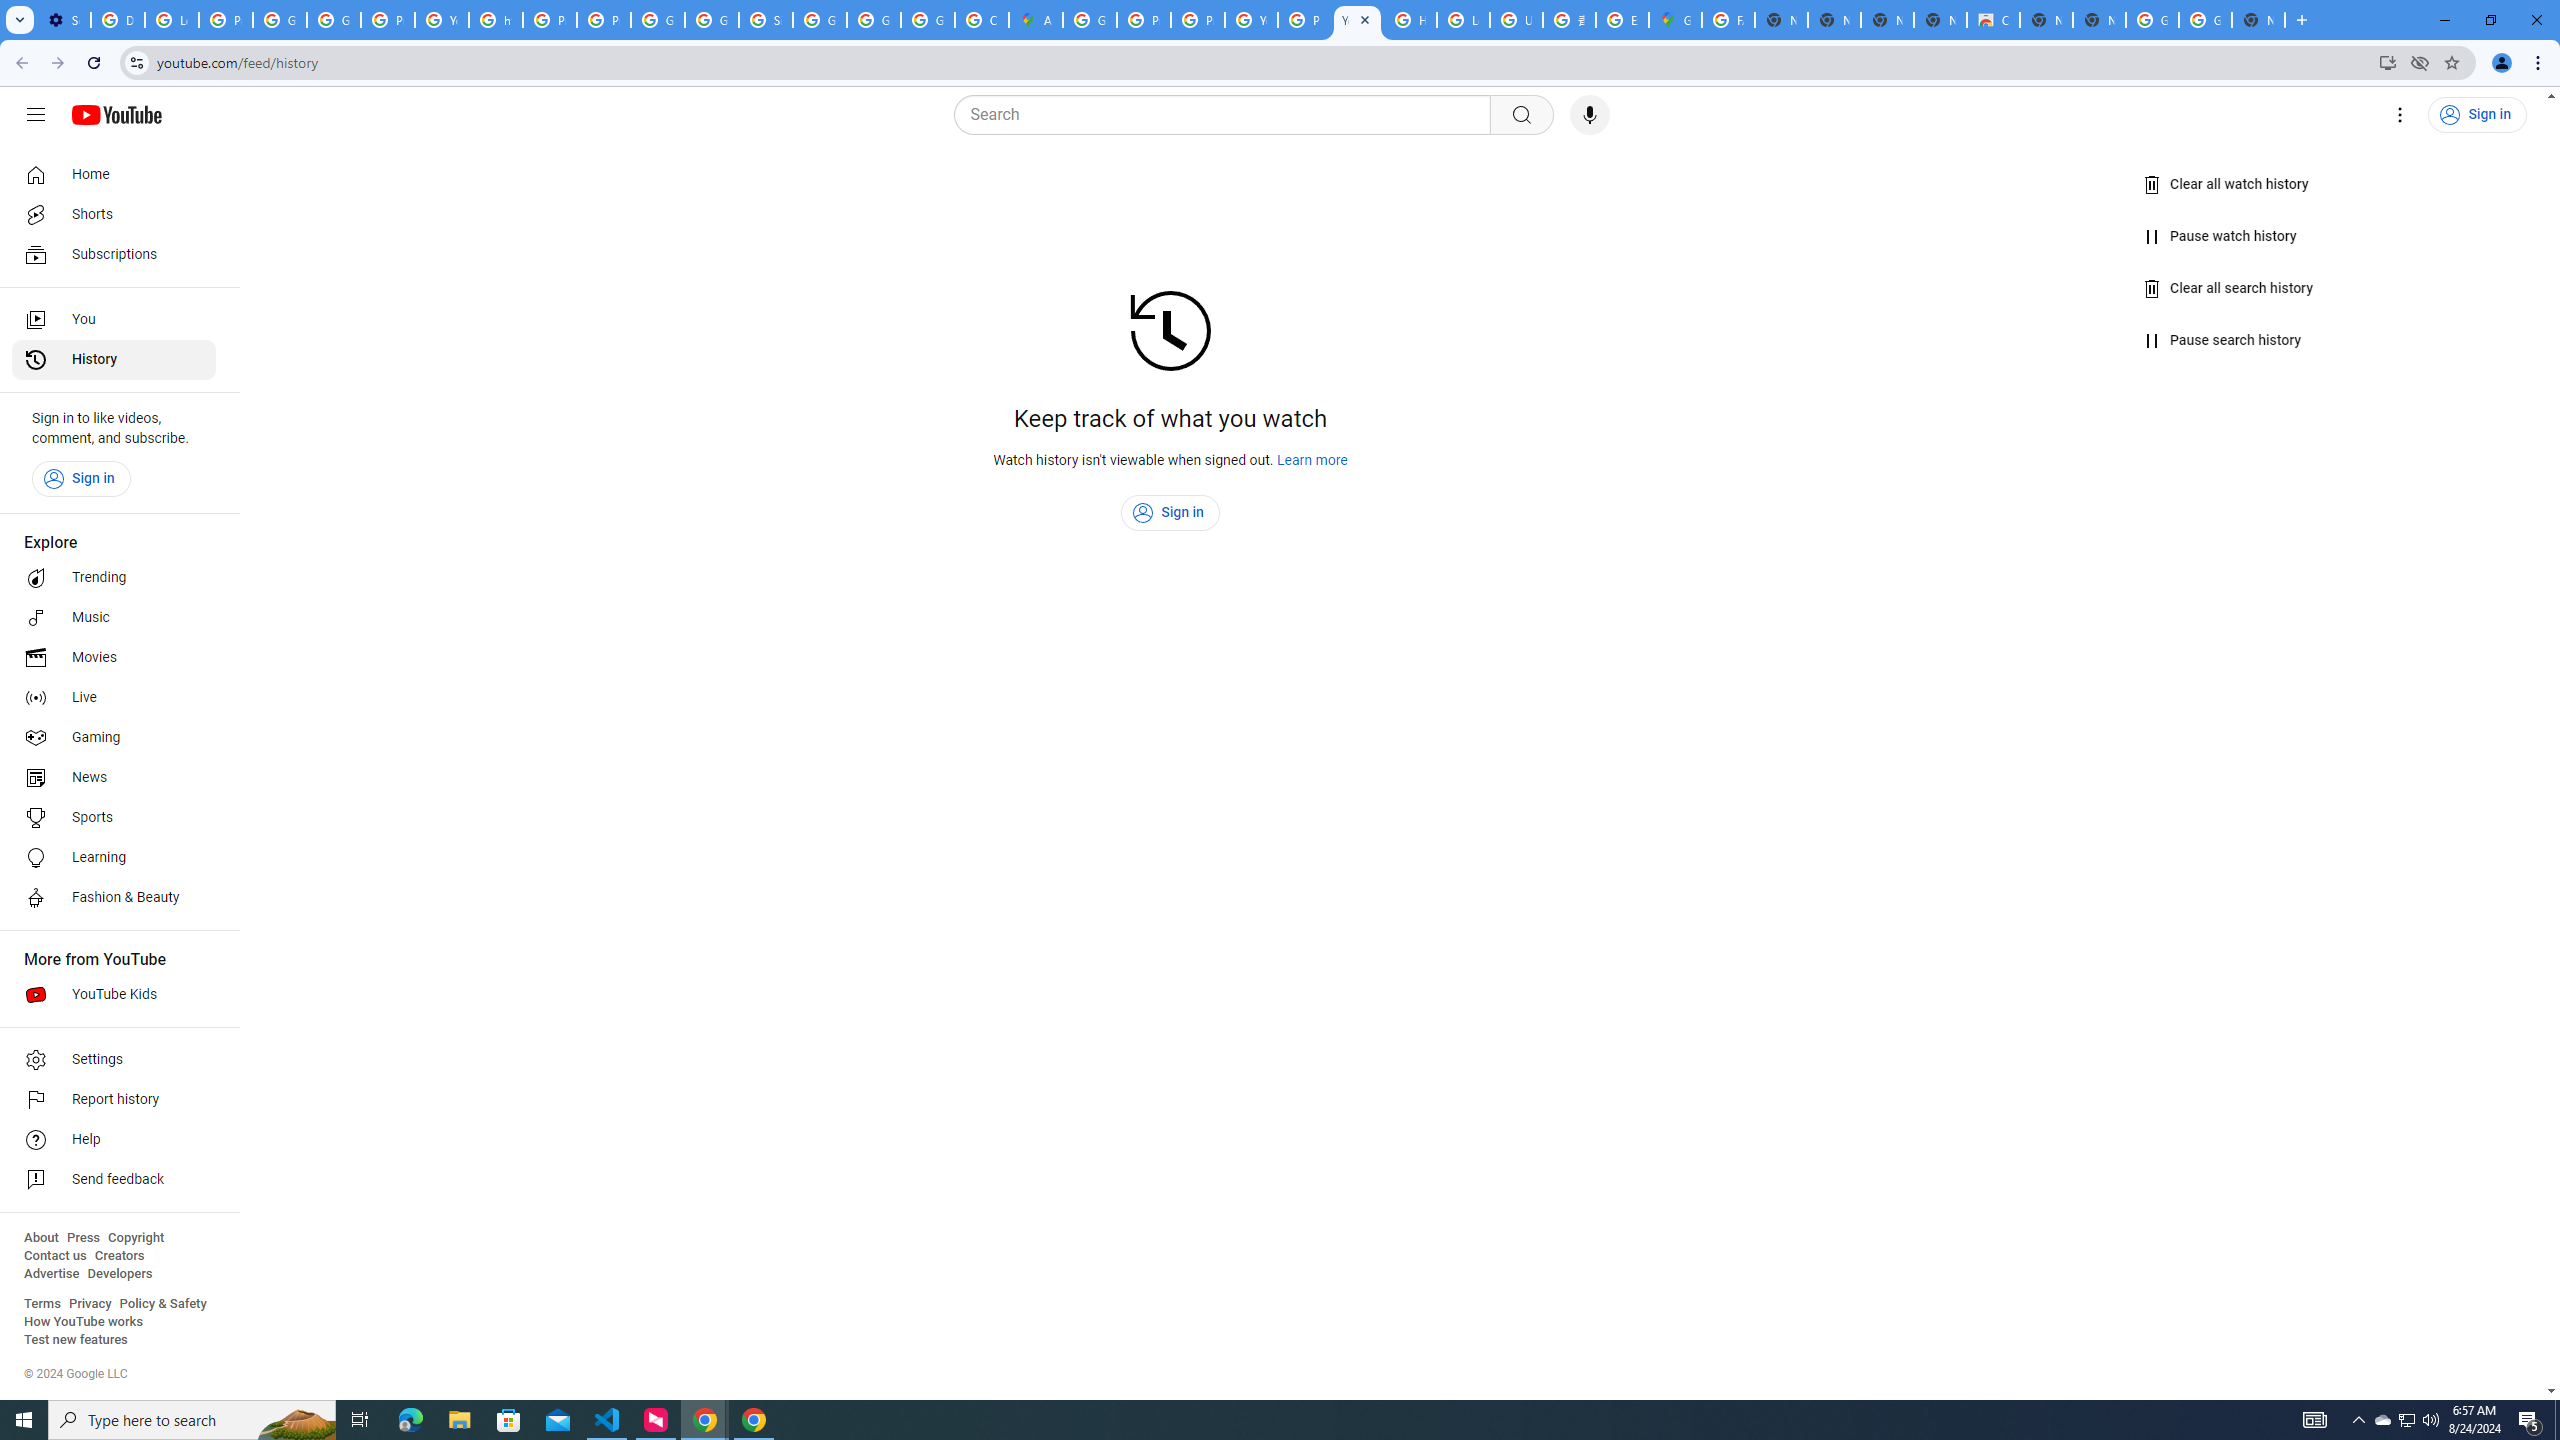 Image resolution: width=2560 pixels, height=1440 pixels. Describe the element at coordinates (114, 214) in the screenshot. I see `Shorts` at that location.